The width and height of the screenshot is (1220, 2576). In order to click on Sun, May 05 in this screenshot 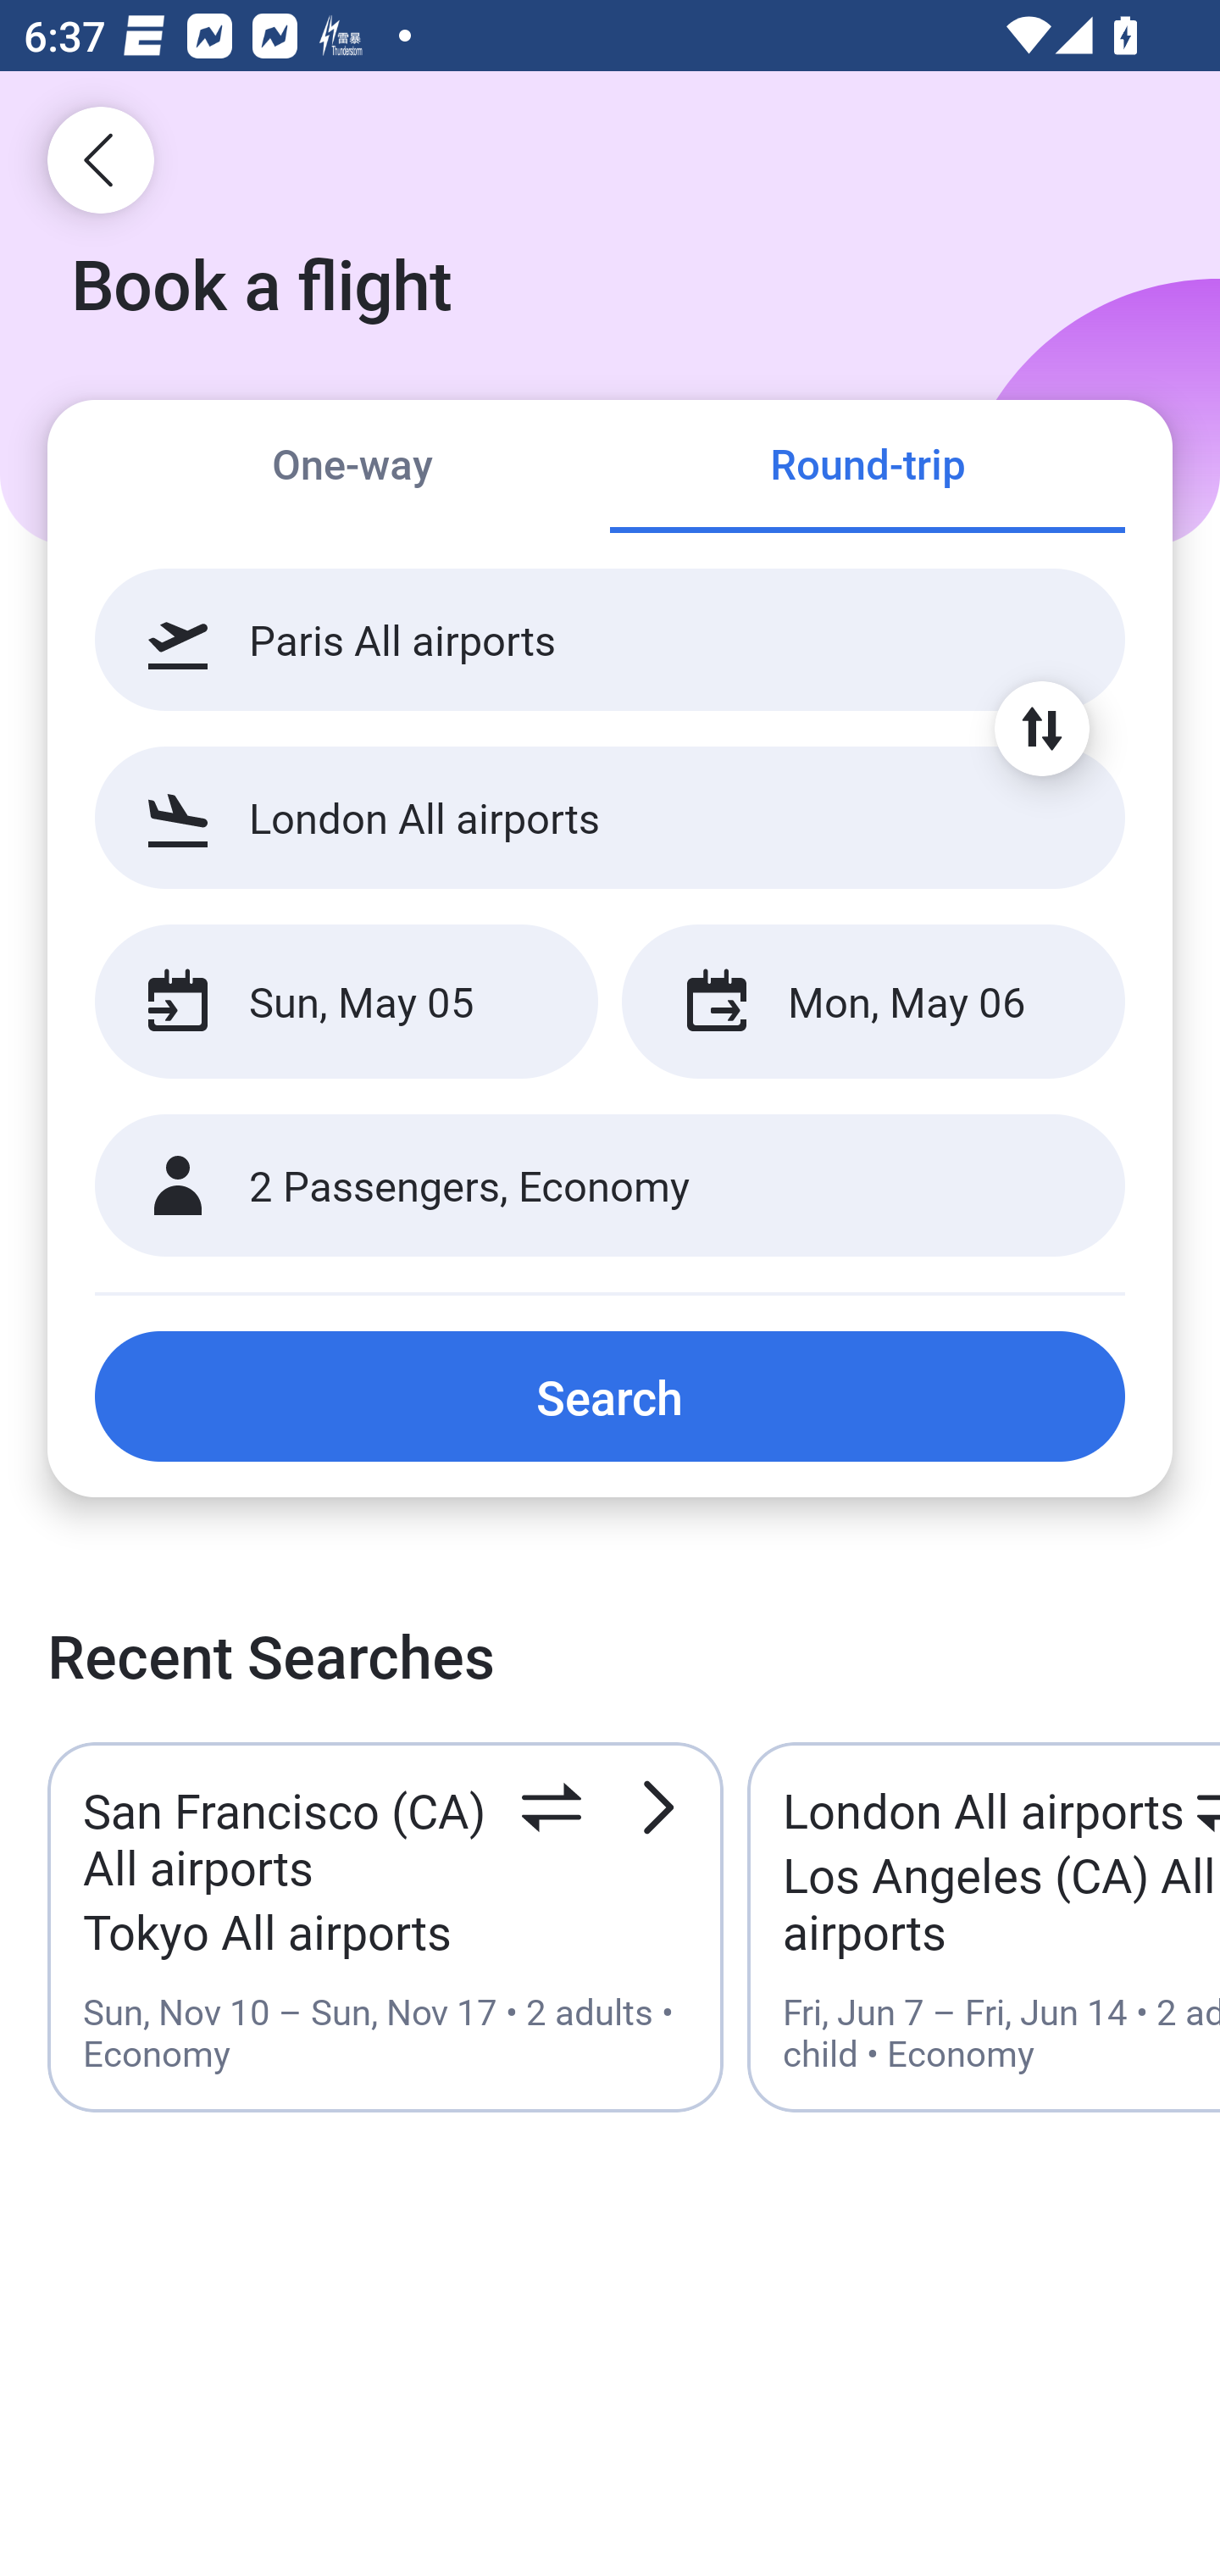, I will do `click(346, 1002)`.